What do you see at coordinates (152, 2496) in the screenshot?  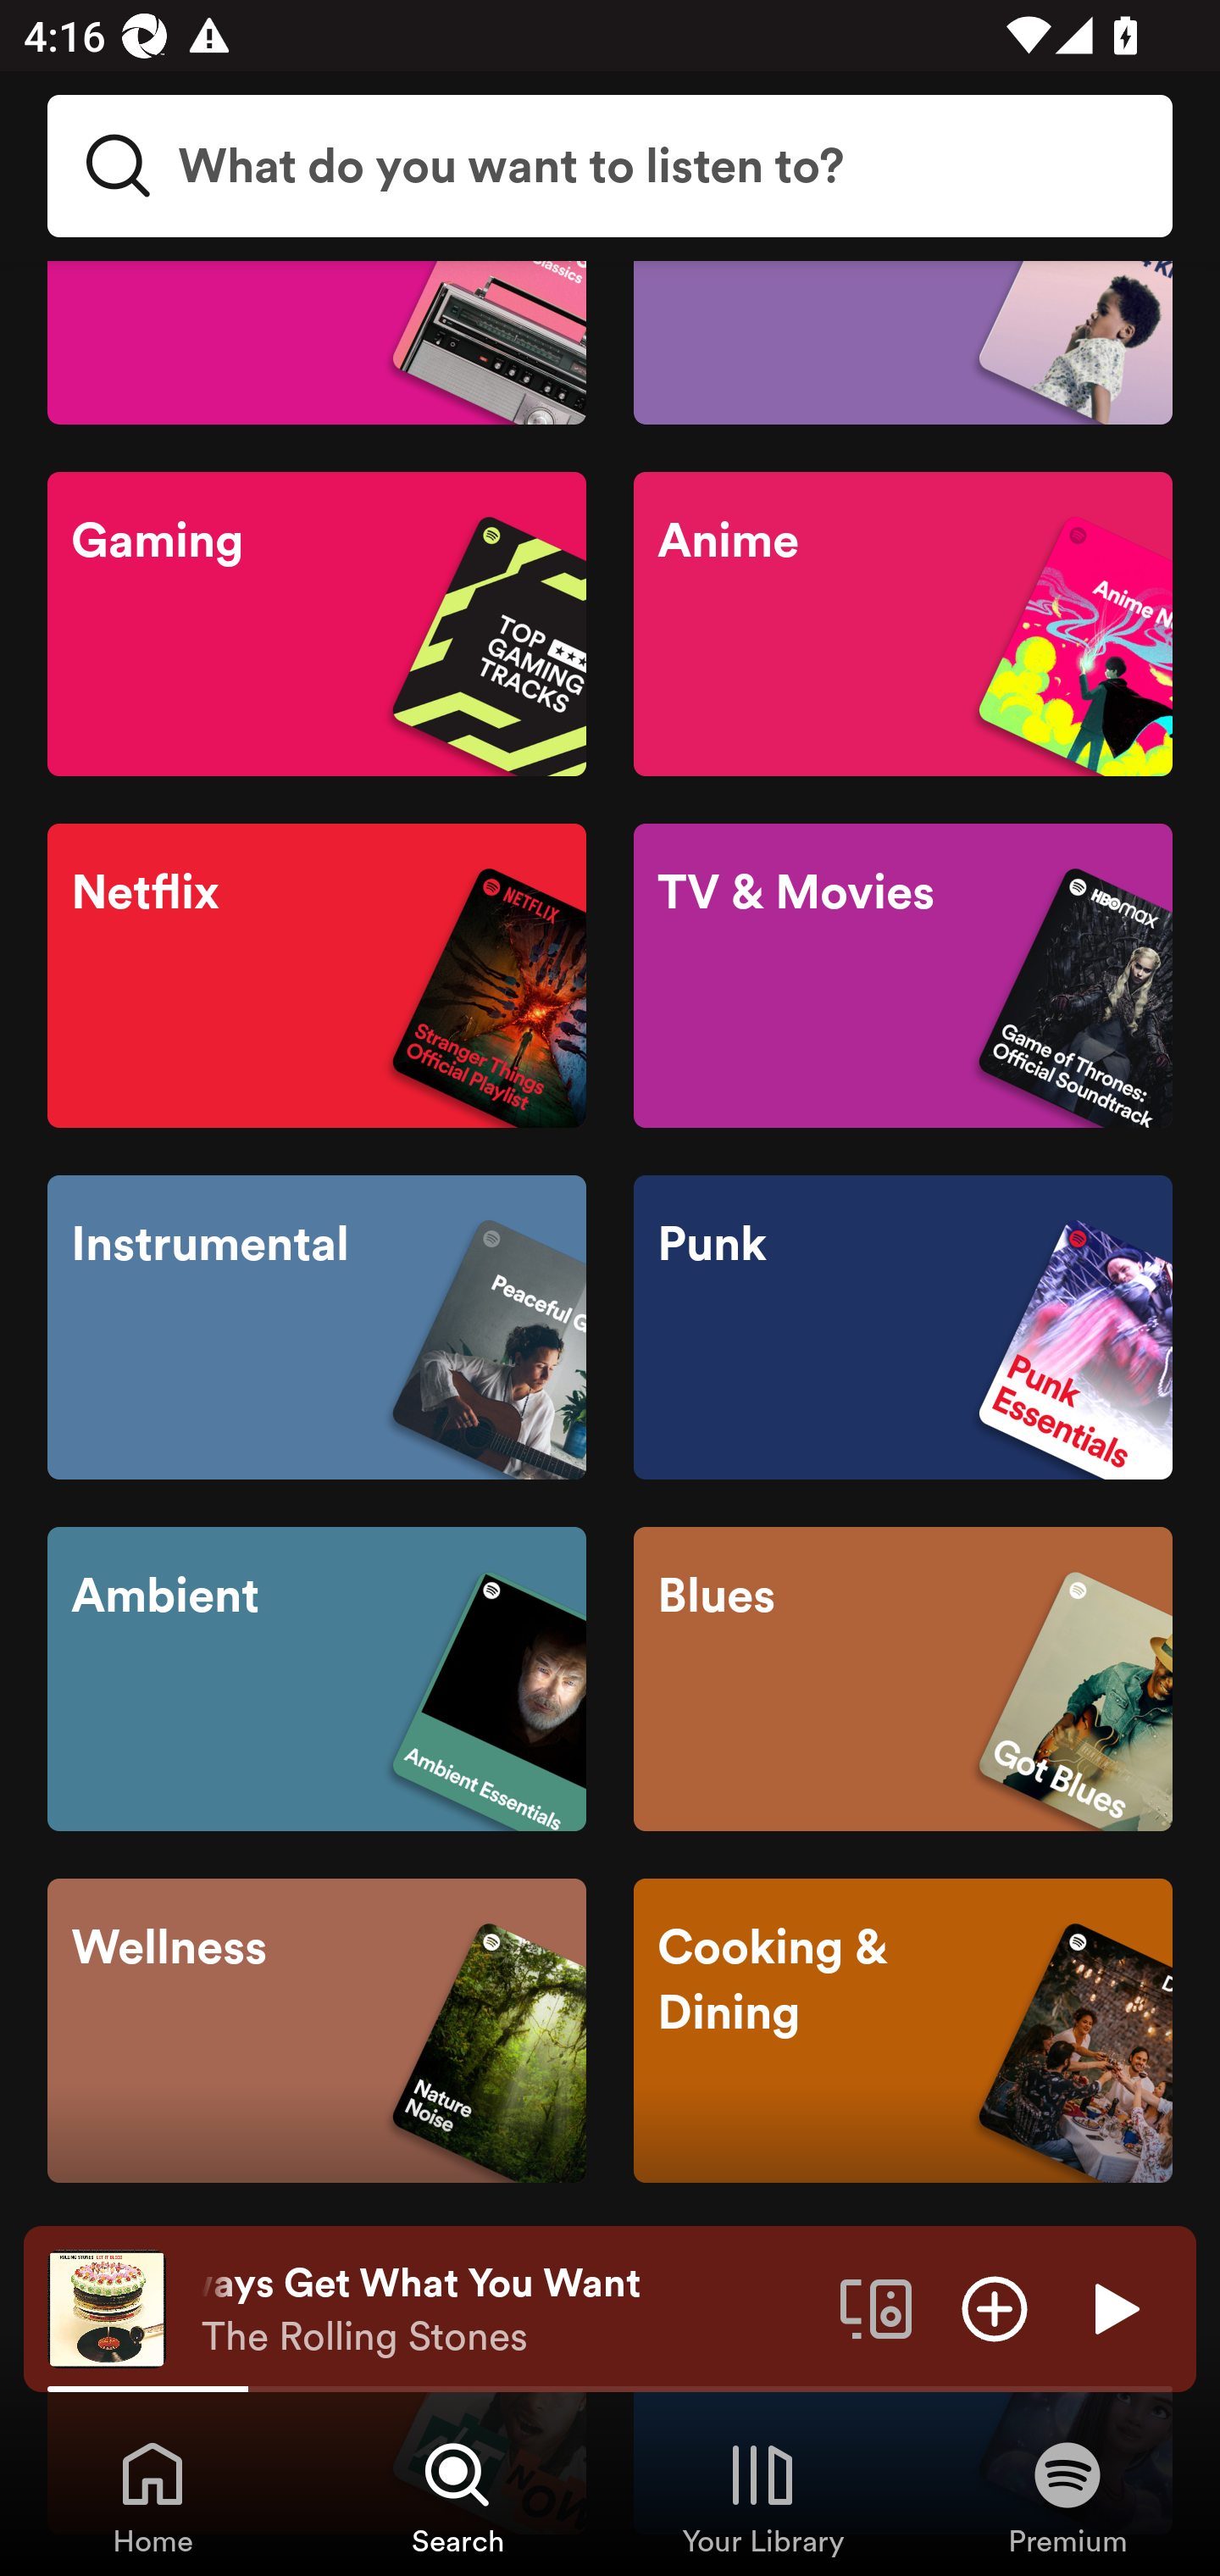 I see `Home, Tab 1 of 4 Home Home` at bounding box center [152, 2496].